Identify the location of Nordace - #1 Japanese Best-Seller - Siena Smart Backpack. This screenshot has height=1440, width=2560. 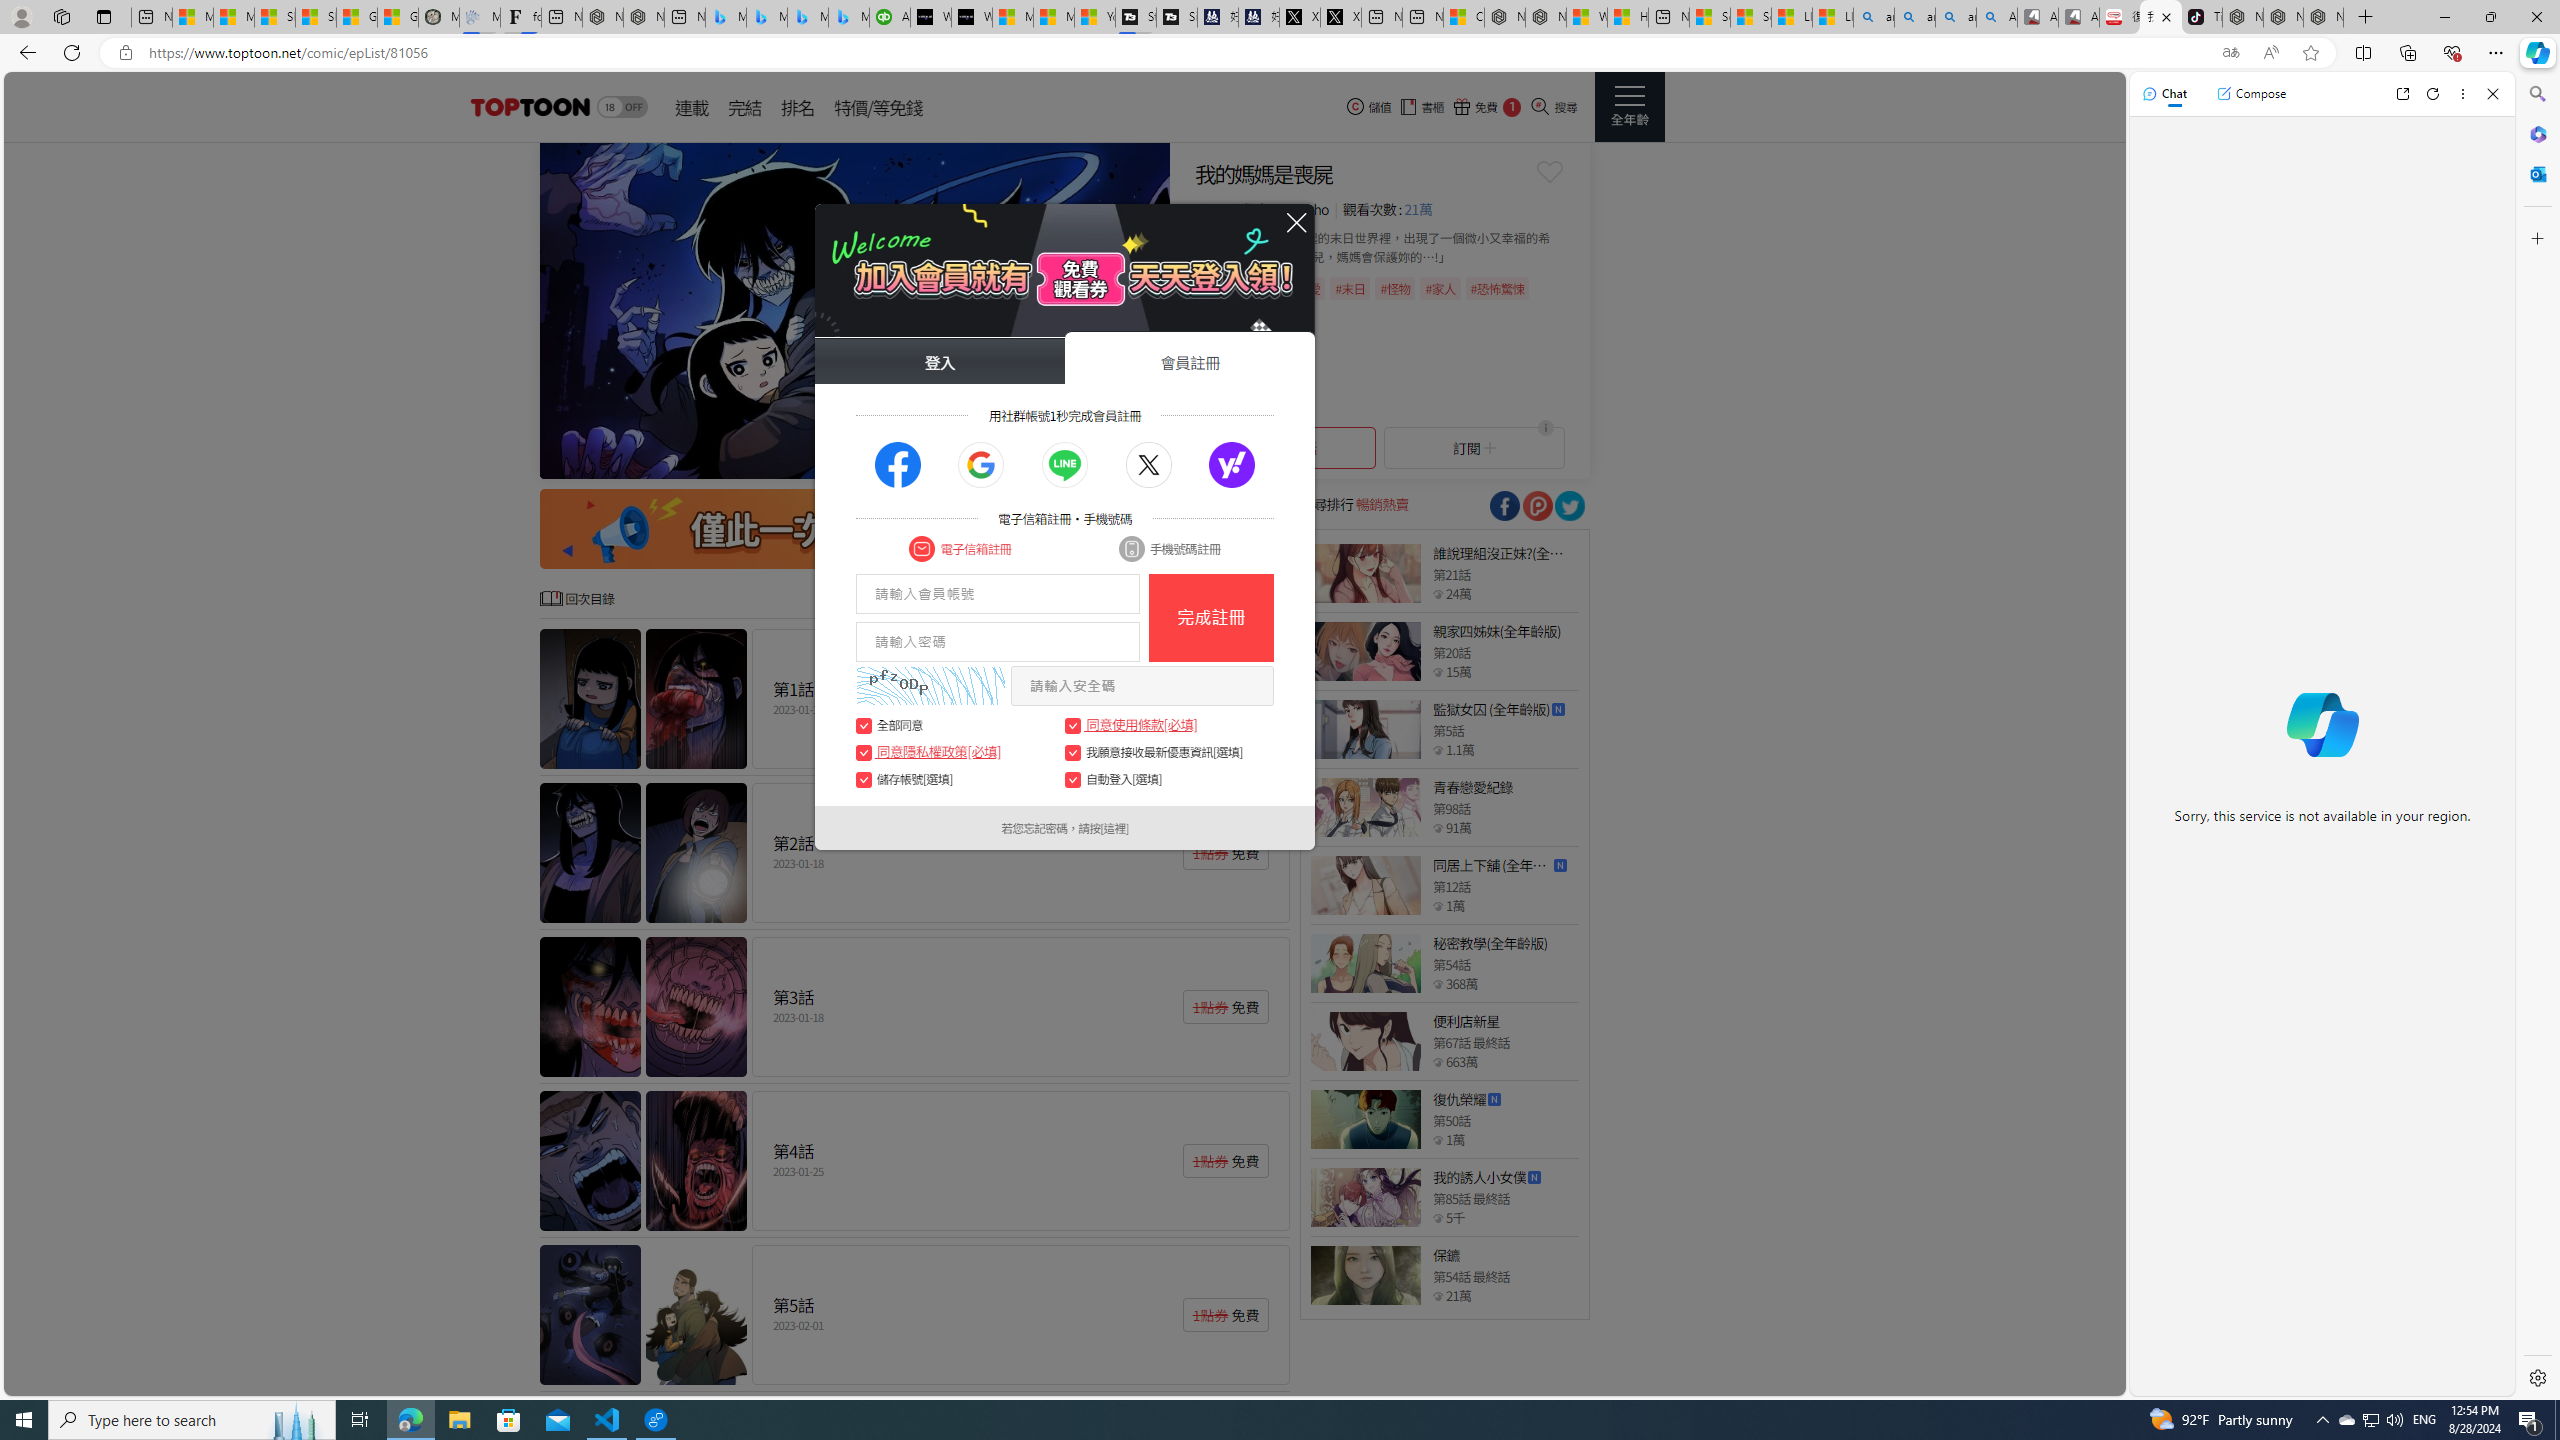
(644, 17).